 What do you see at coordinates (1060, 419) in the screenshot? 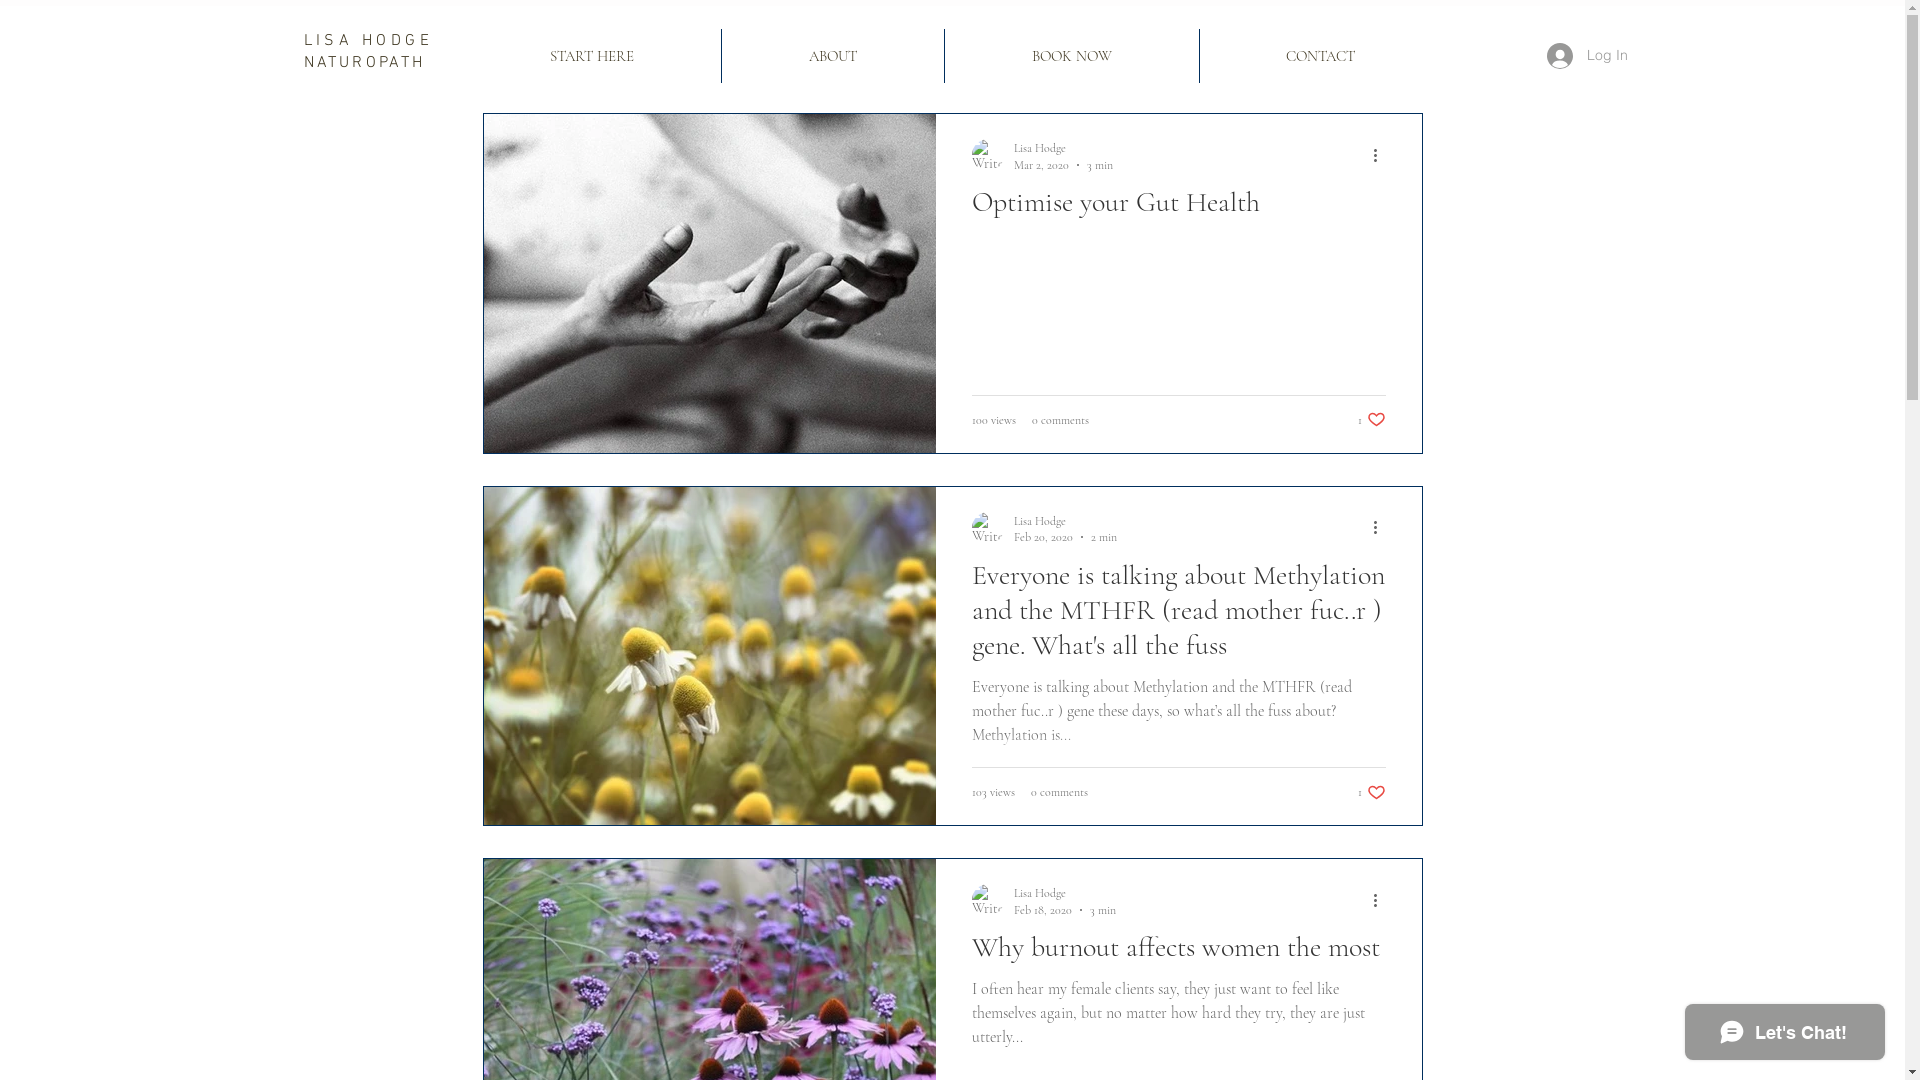
I see `0 comments` at bounding box center [1060, 419].